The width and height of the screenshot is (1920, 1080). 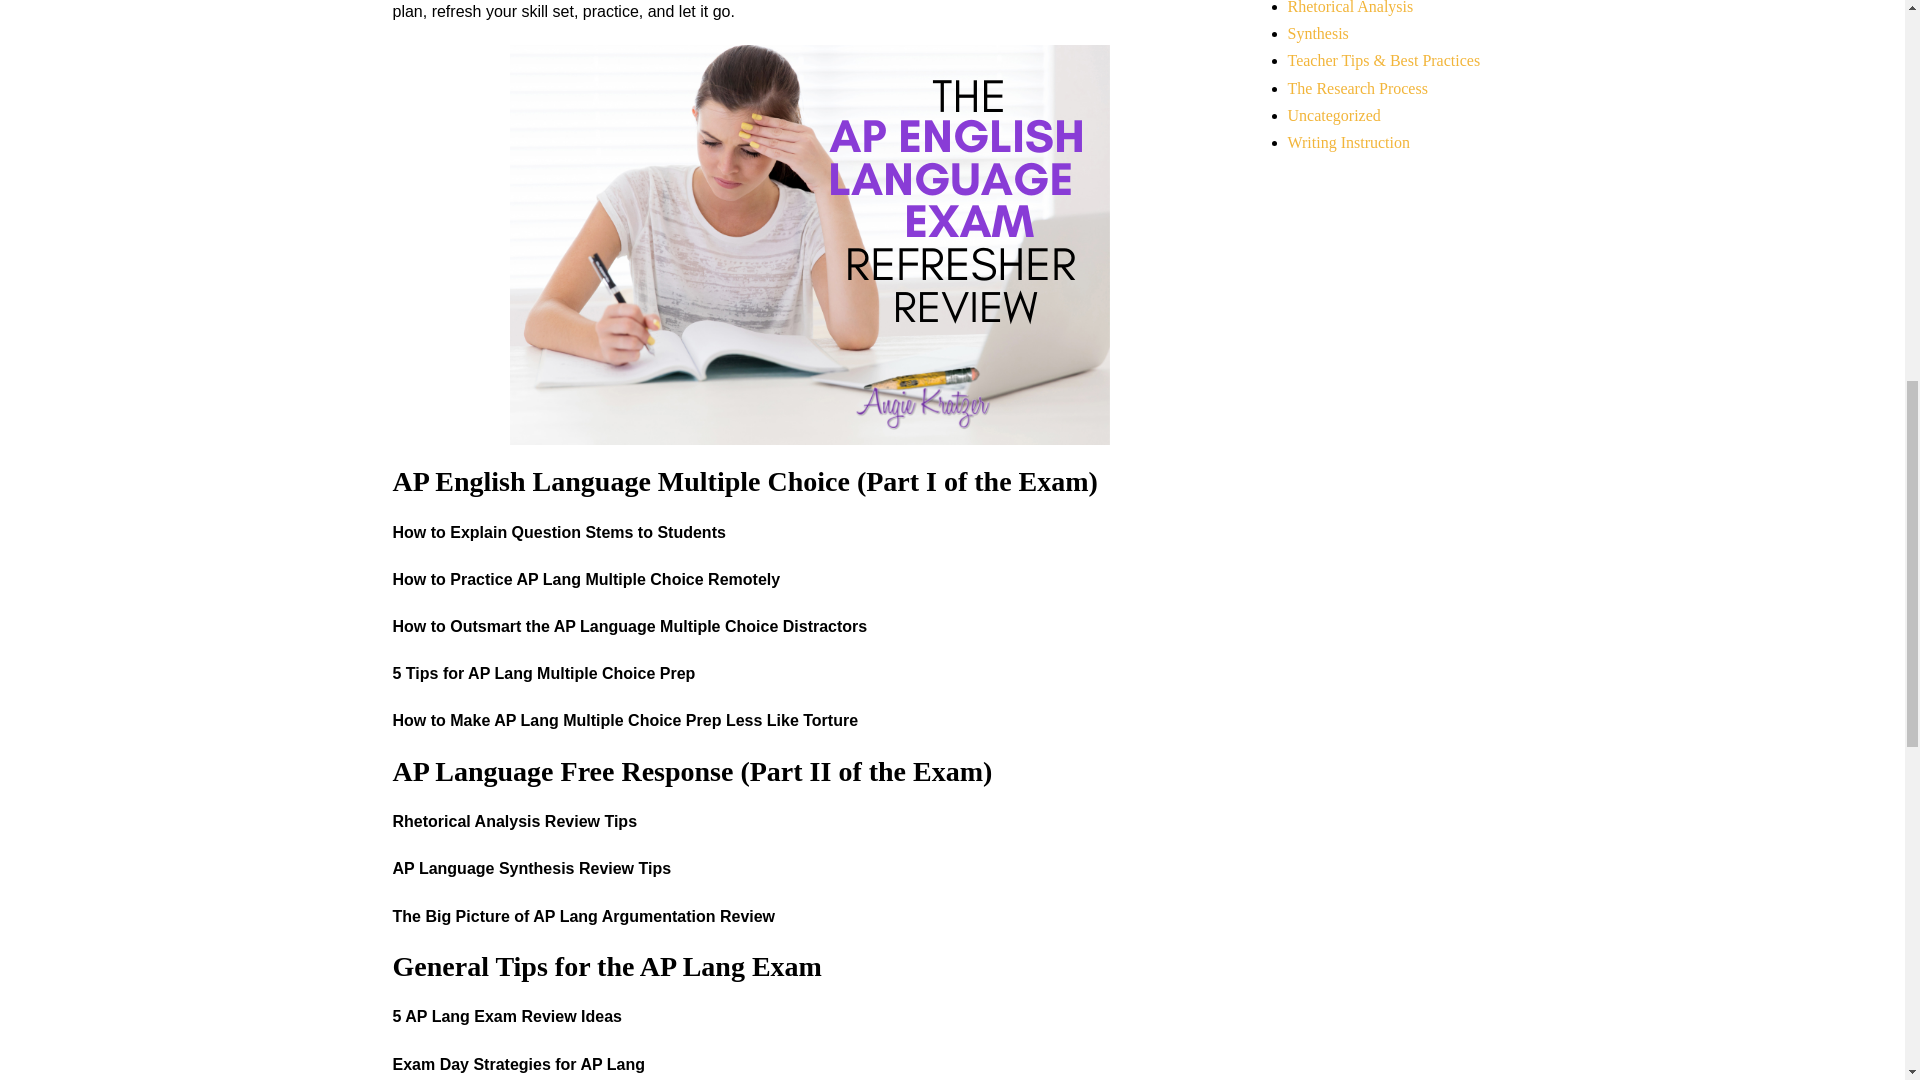 I want to click on Exam Day Strategies for AP Lang, so click(x=518, y=1064).